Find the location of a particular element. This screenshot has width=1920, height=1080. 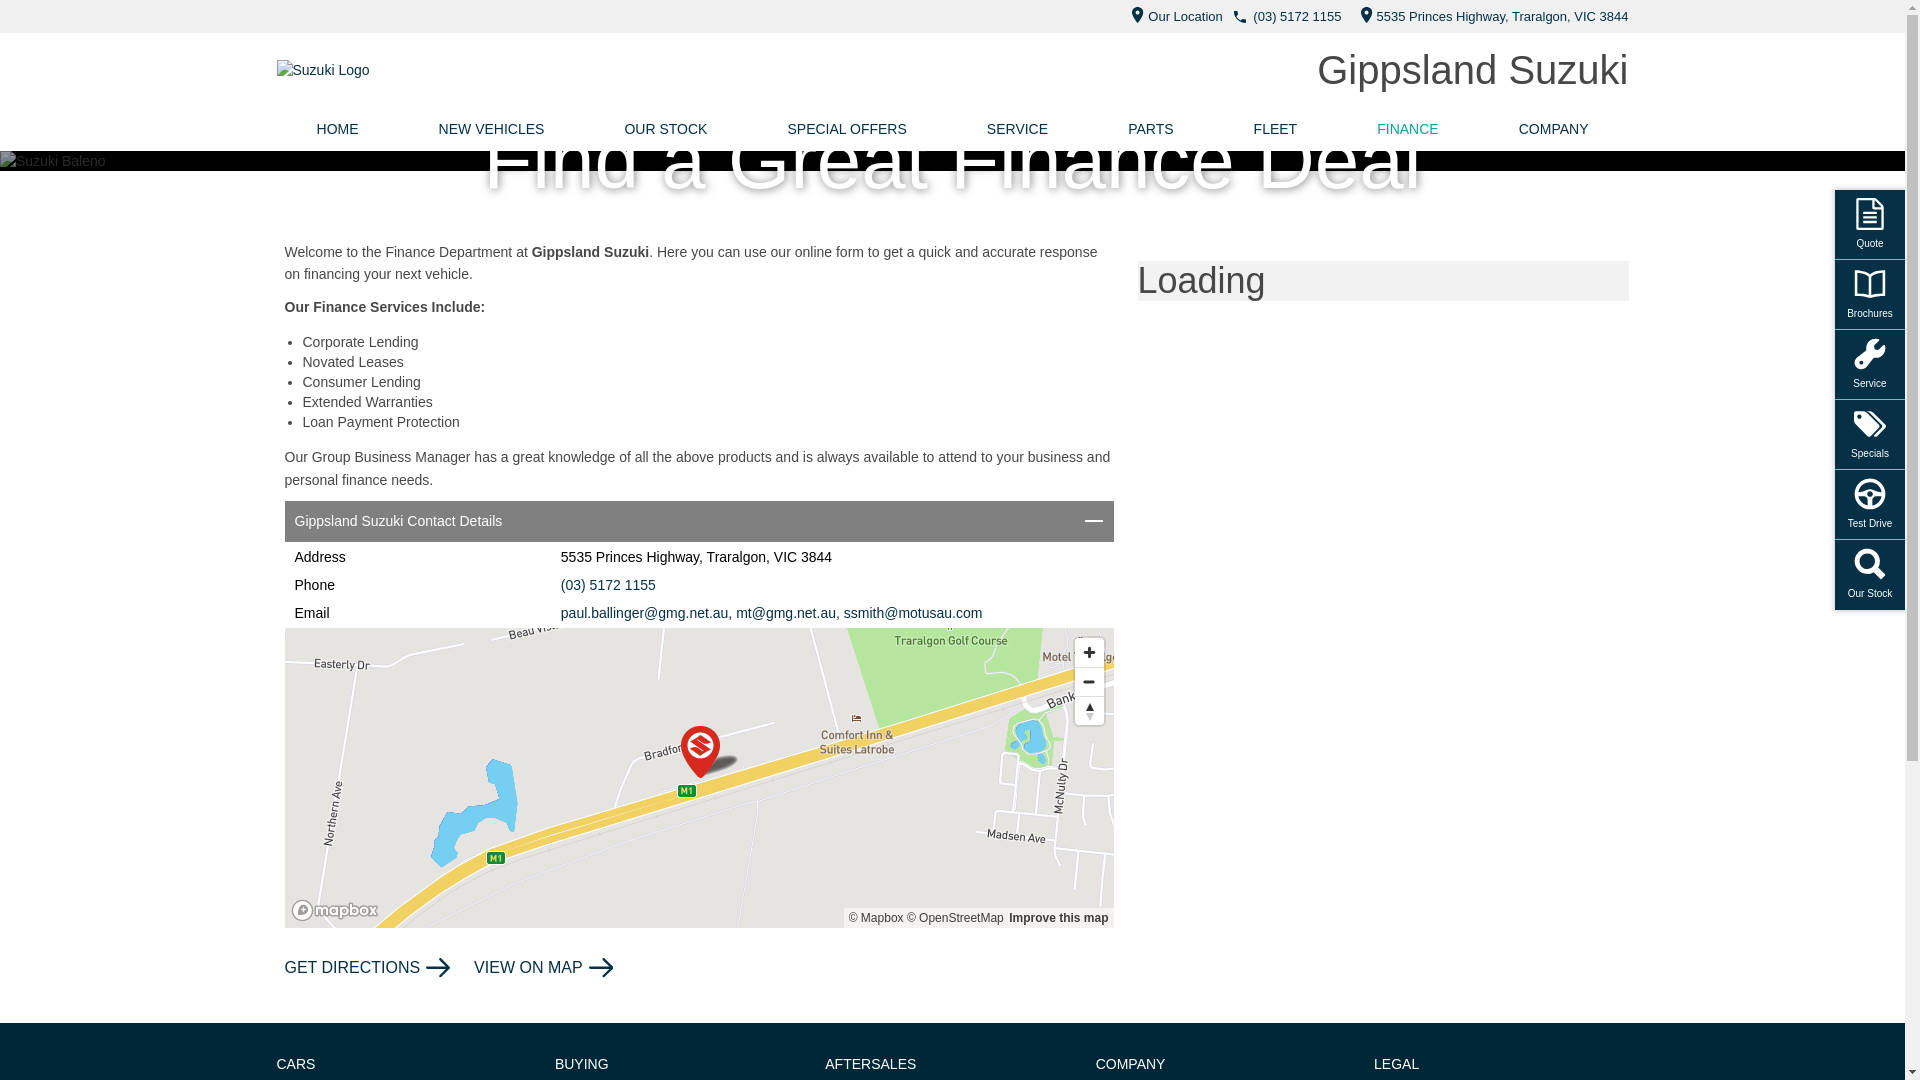

Gippsland Suzuki is located at coordinates (1472, 70).